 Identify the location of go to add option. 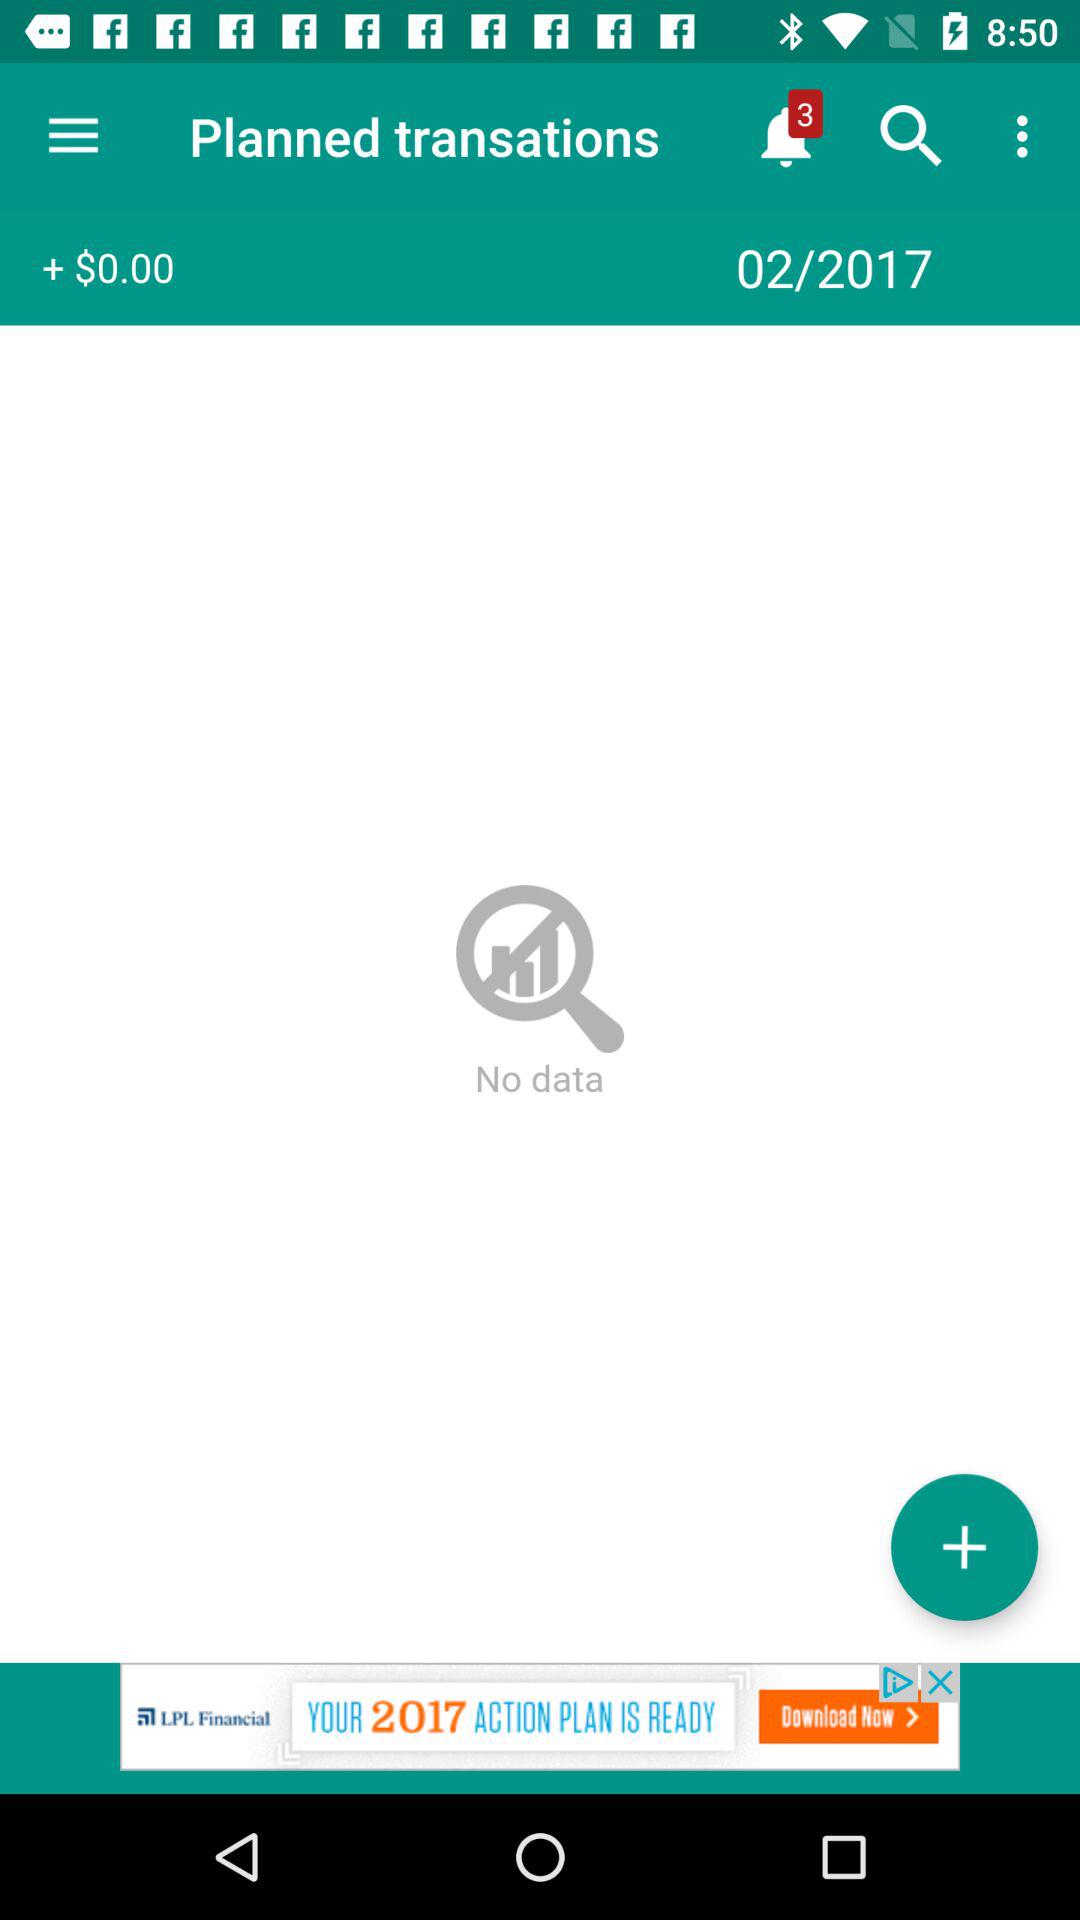
(964, 1546).